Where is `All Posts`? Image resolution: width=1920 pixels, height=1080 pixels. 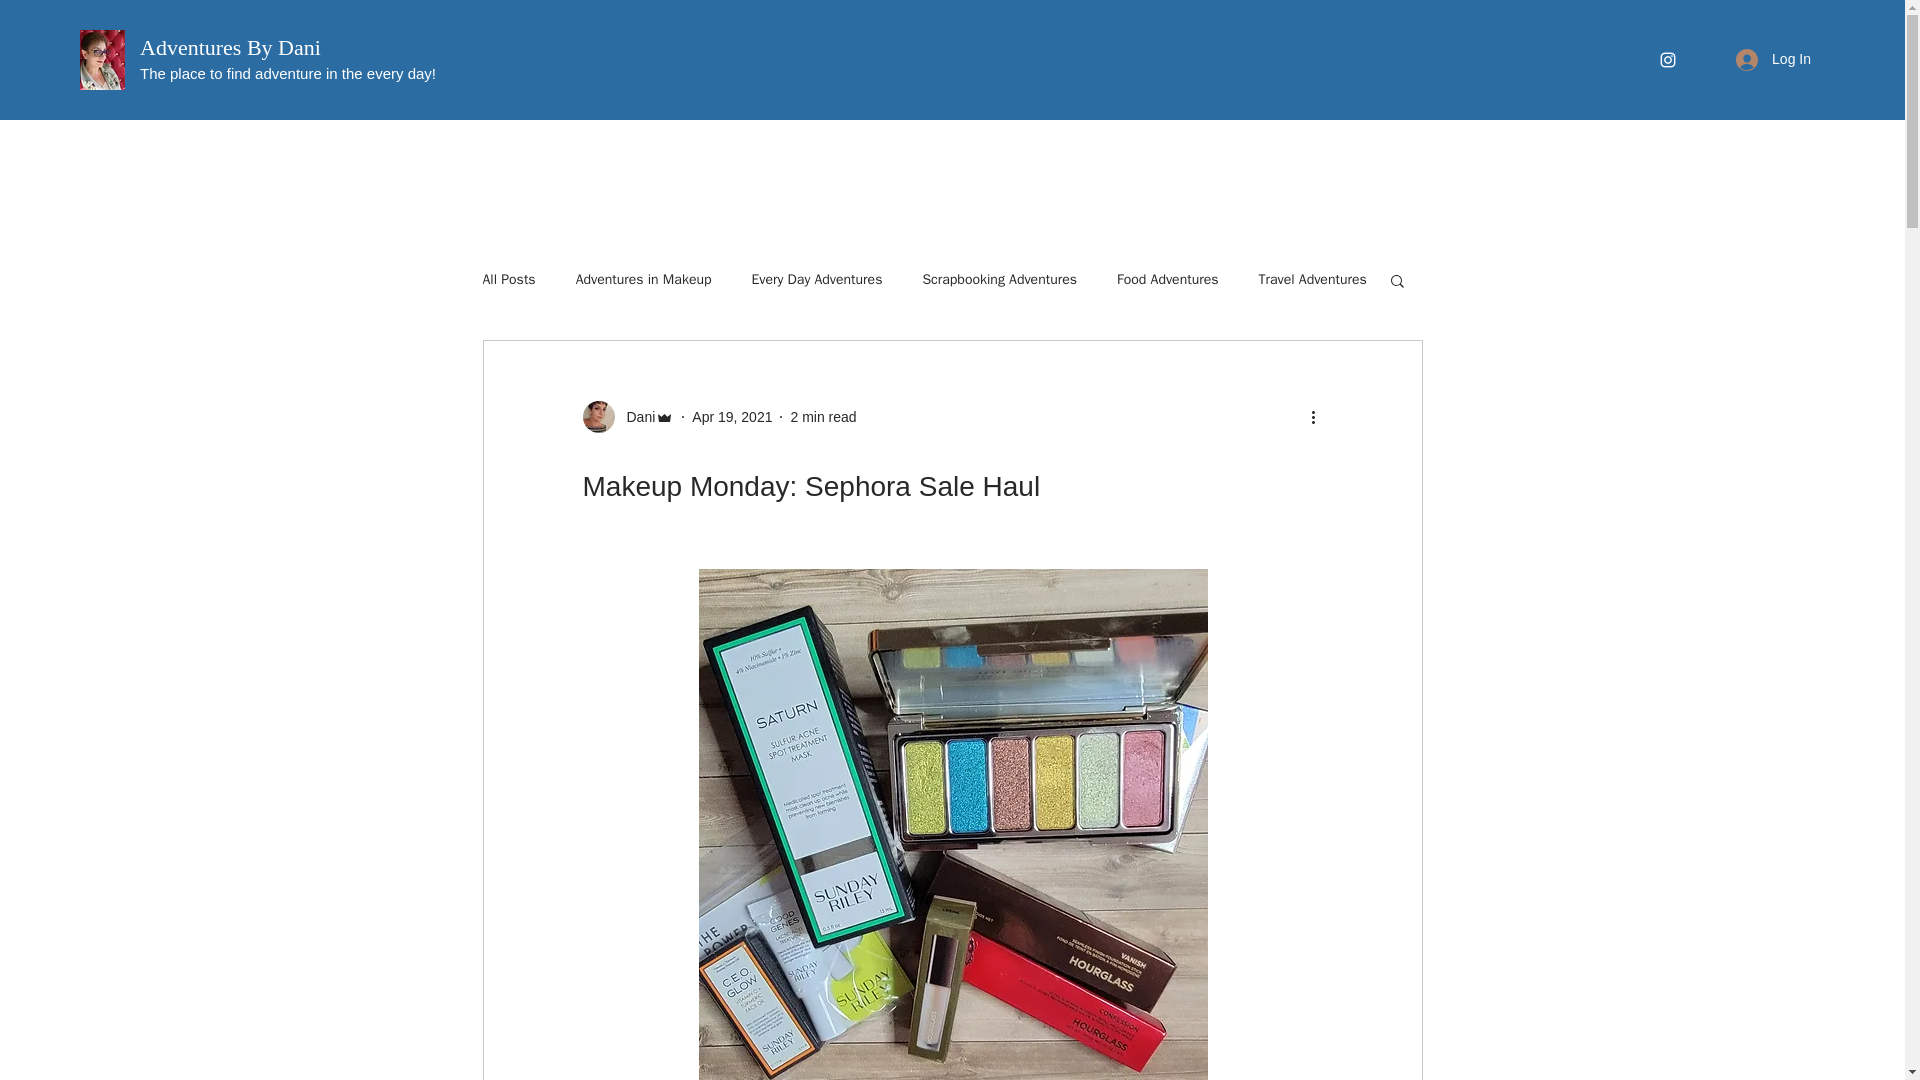
All Posts is located at coordinates (508, 280).